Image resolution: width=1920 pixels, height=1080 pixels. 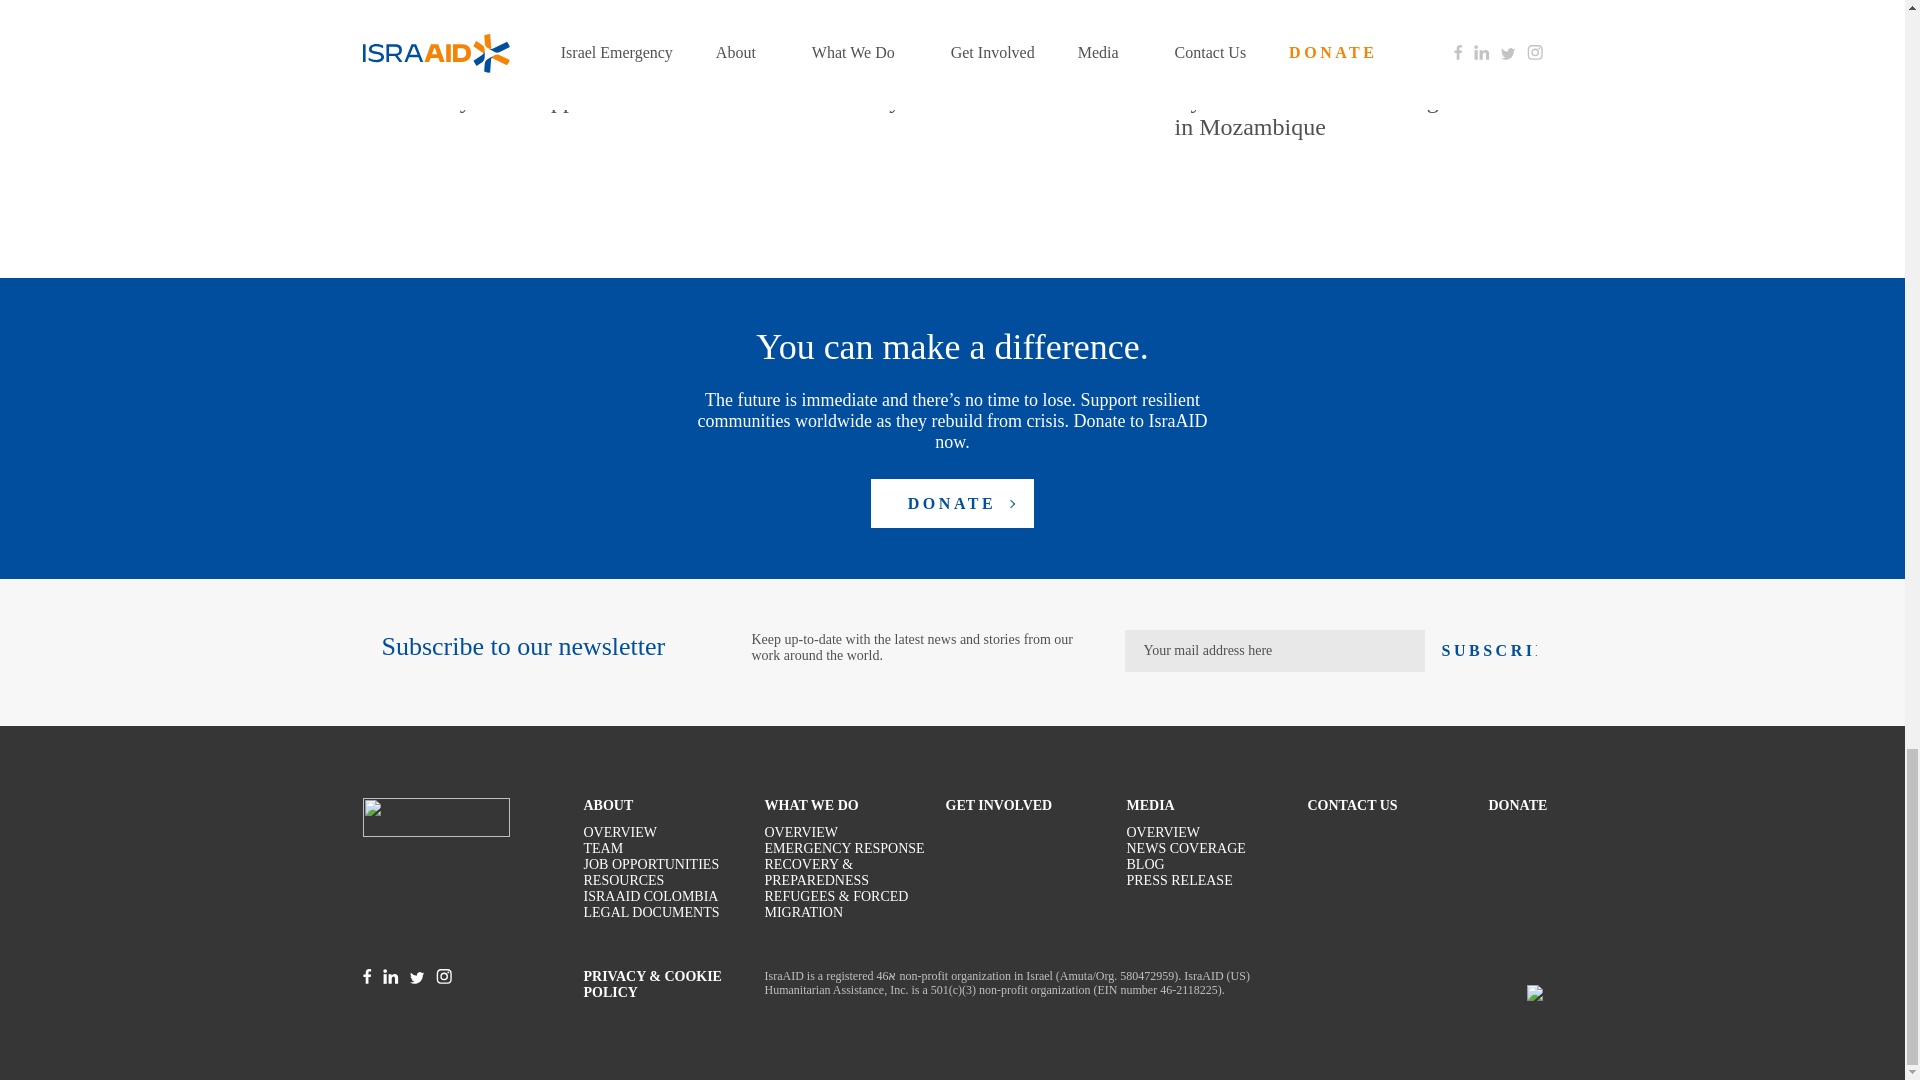 I want to click on SUBSCRIBE, so click(x=1489, y=650).